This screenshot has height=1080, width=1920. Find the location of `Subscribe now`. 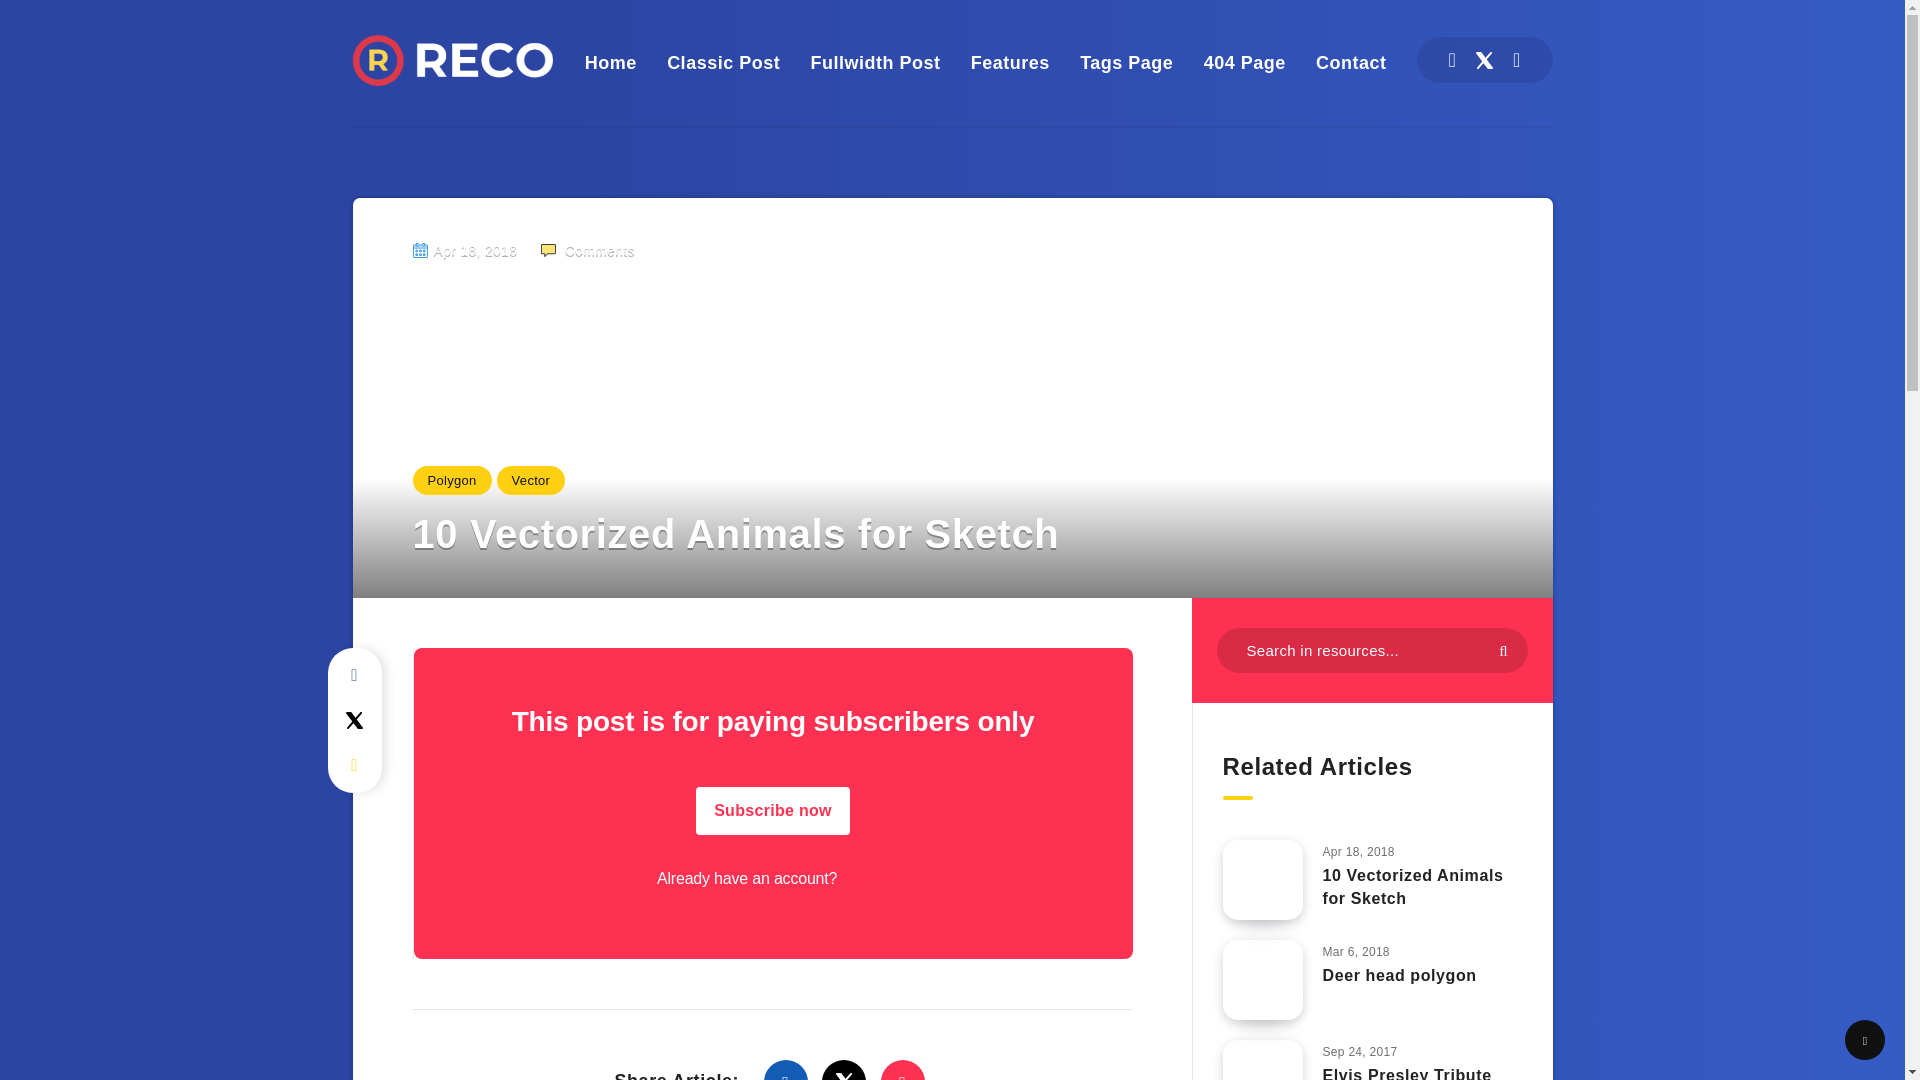

Subscribe now is located at coordinates (772, 810).